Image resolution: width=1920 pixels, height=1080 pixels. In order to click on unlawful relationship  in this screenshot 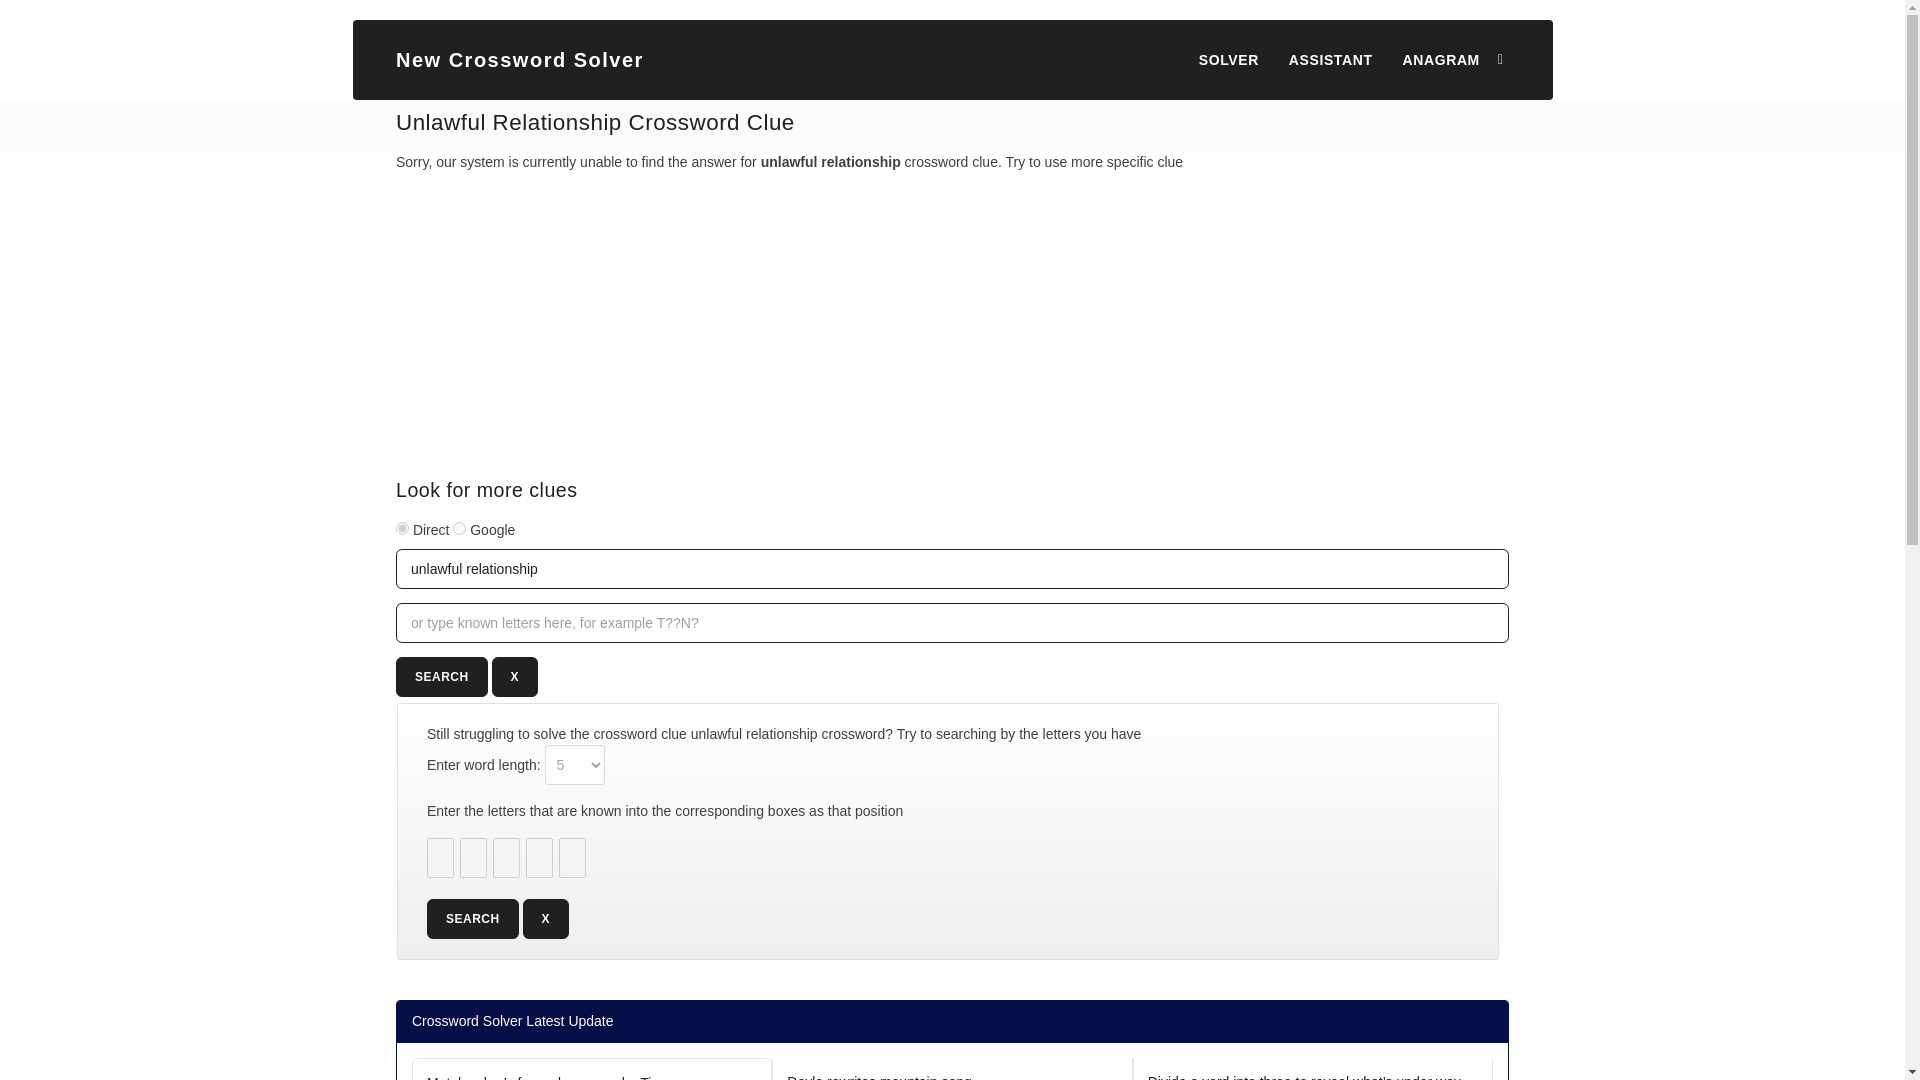, I will do `click(952, 568)`.